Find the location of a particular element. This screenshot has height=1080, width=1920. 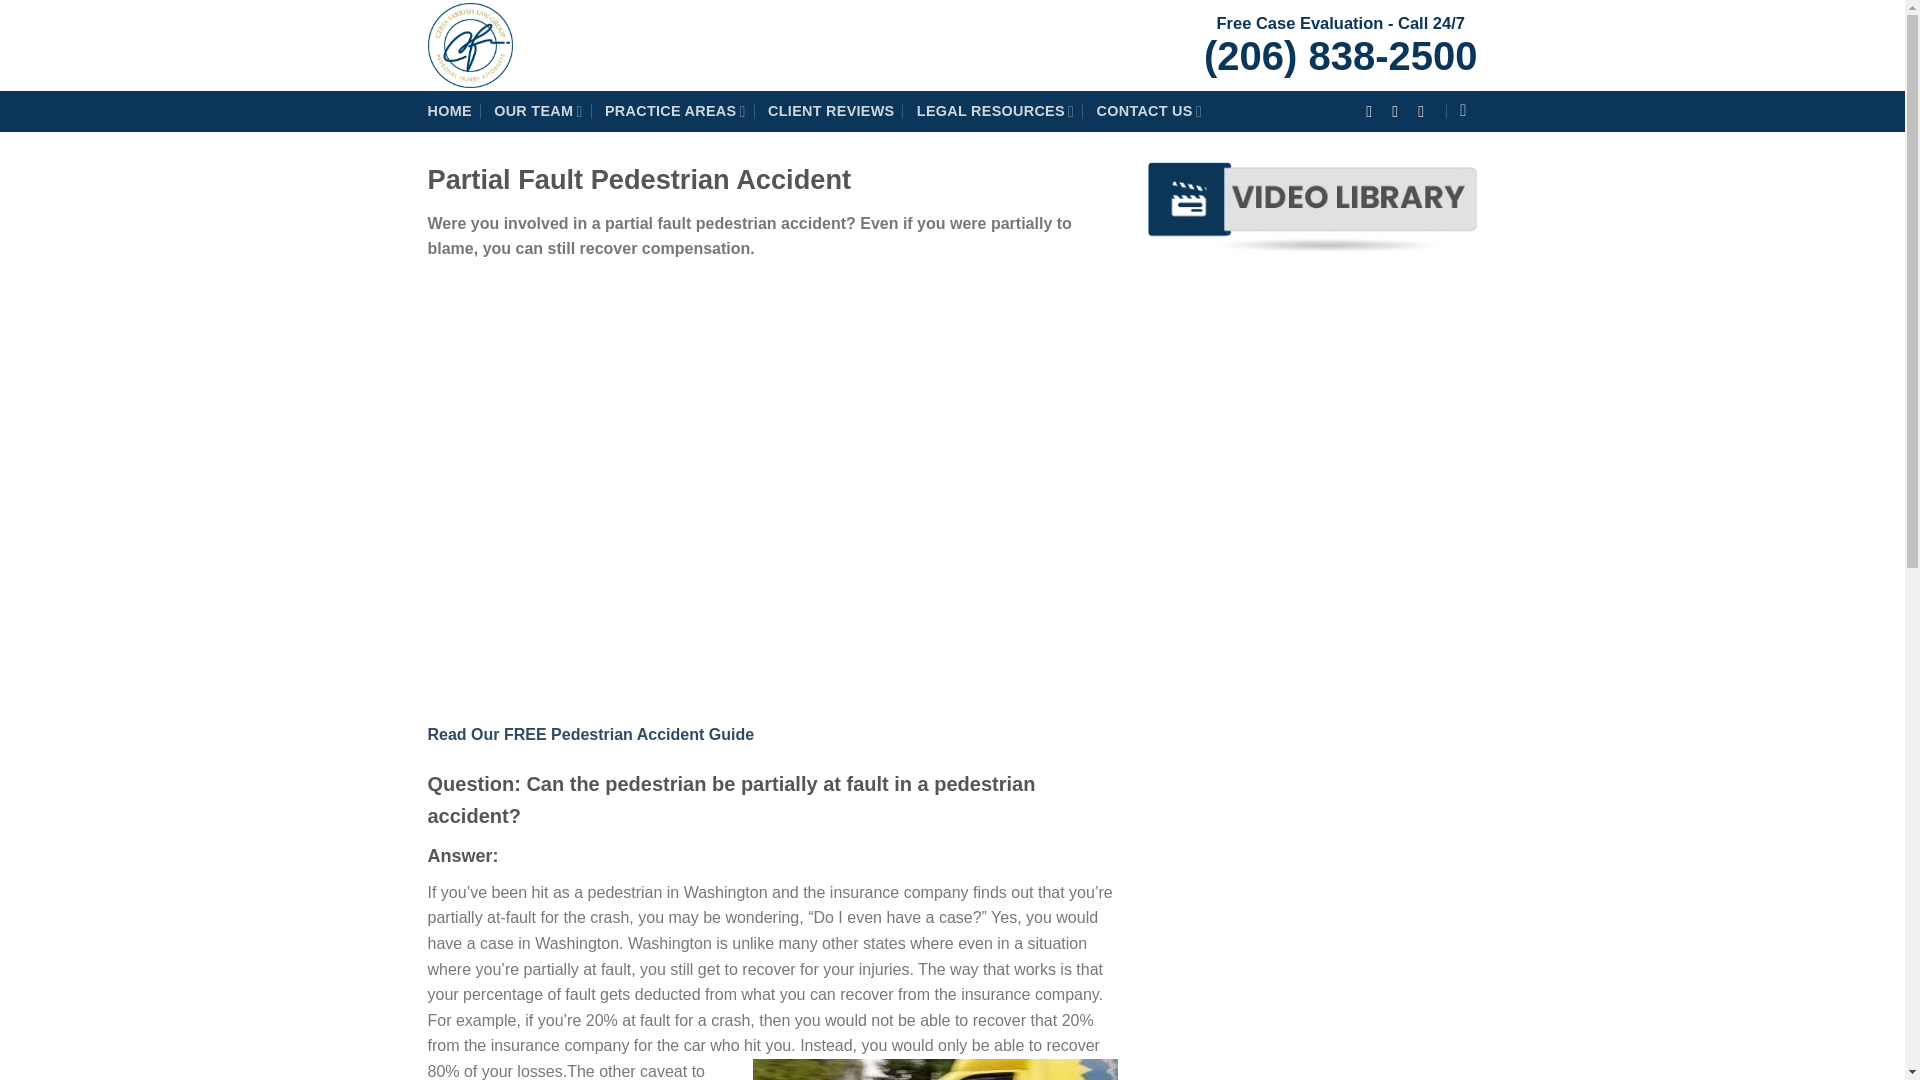

CLIENT REVIEWS is located at coordinates (831, 110).